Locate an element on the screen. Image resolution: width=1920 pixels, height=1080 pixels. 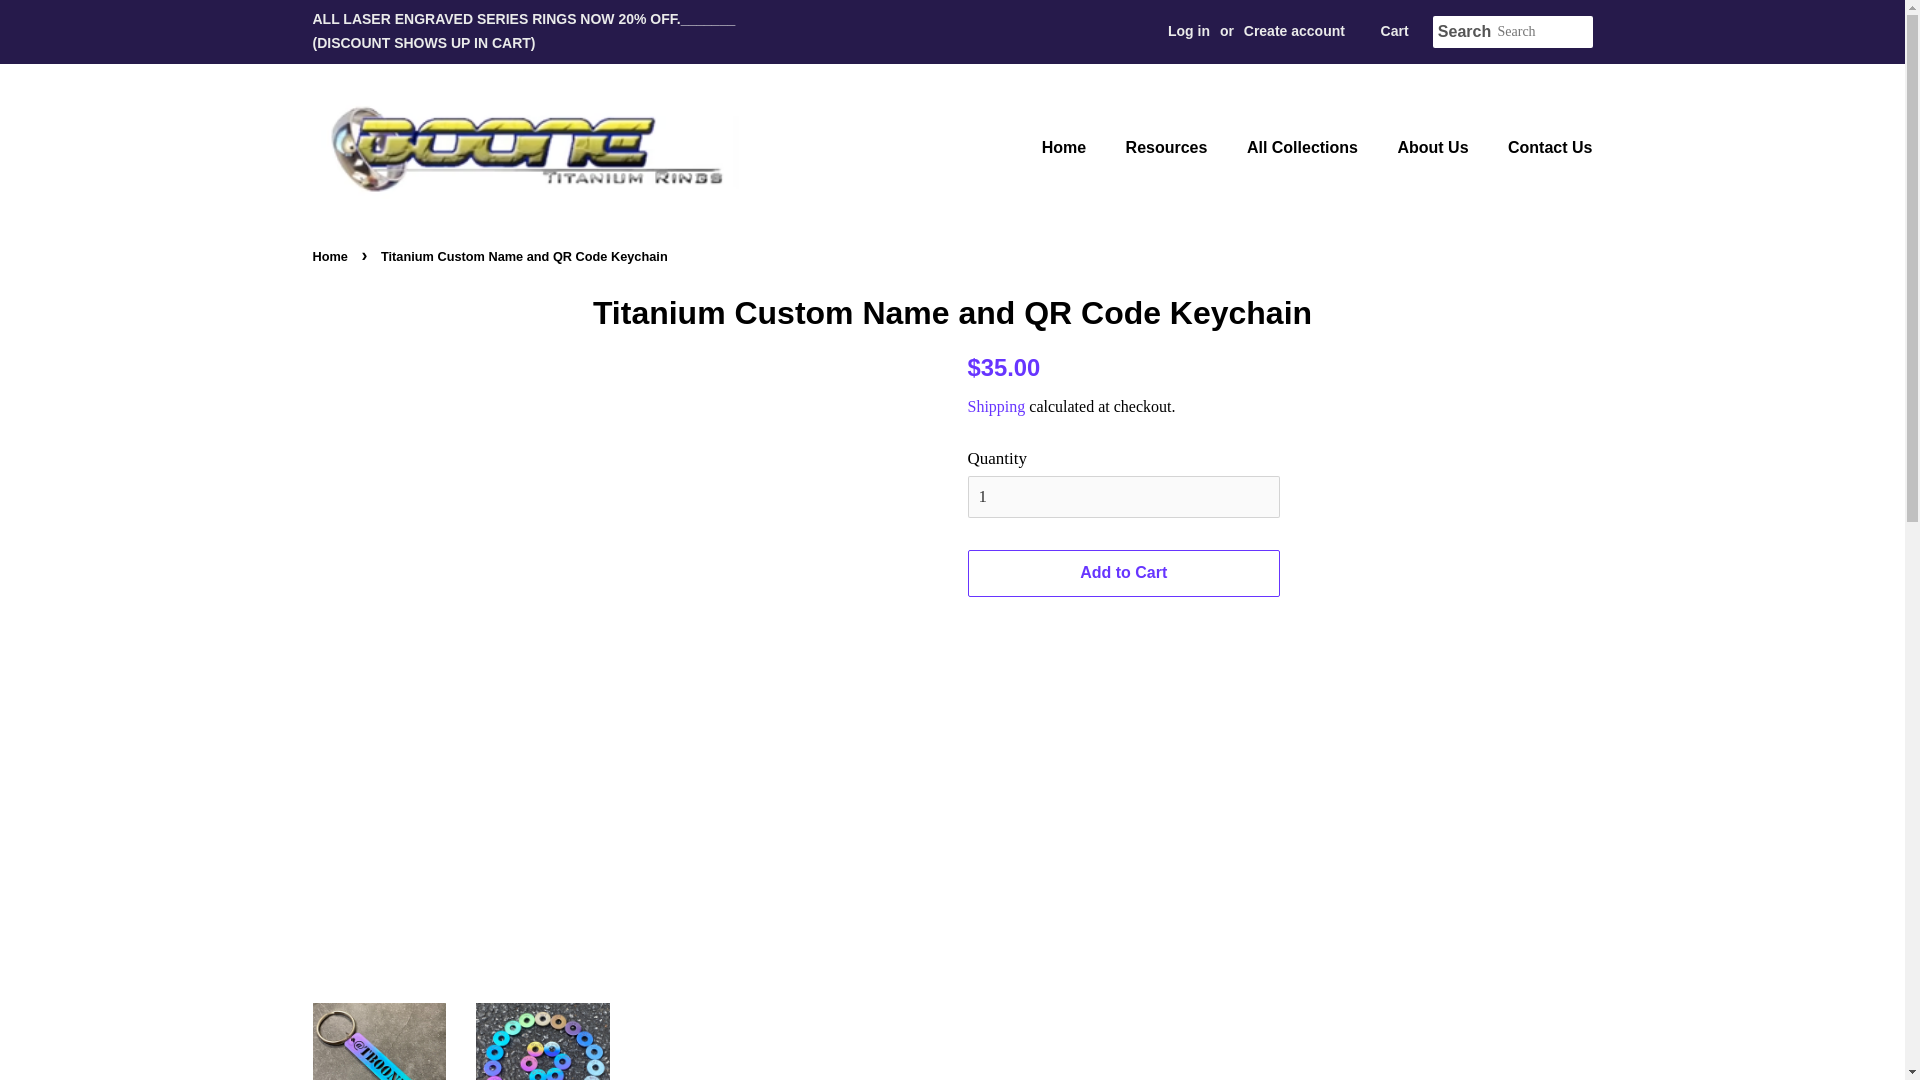
Resources is located at coordinates (1170, 148).